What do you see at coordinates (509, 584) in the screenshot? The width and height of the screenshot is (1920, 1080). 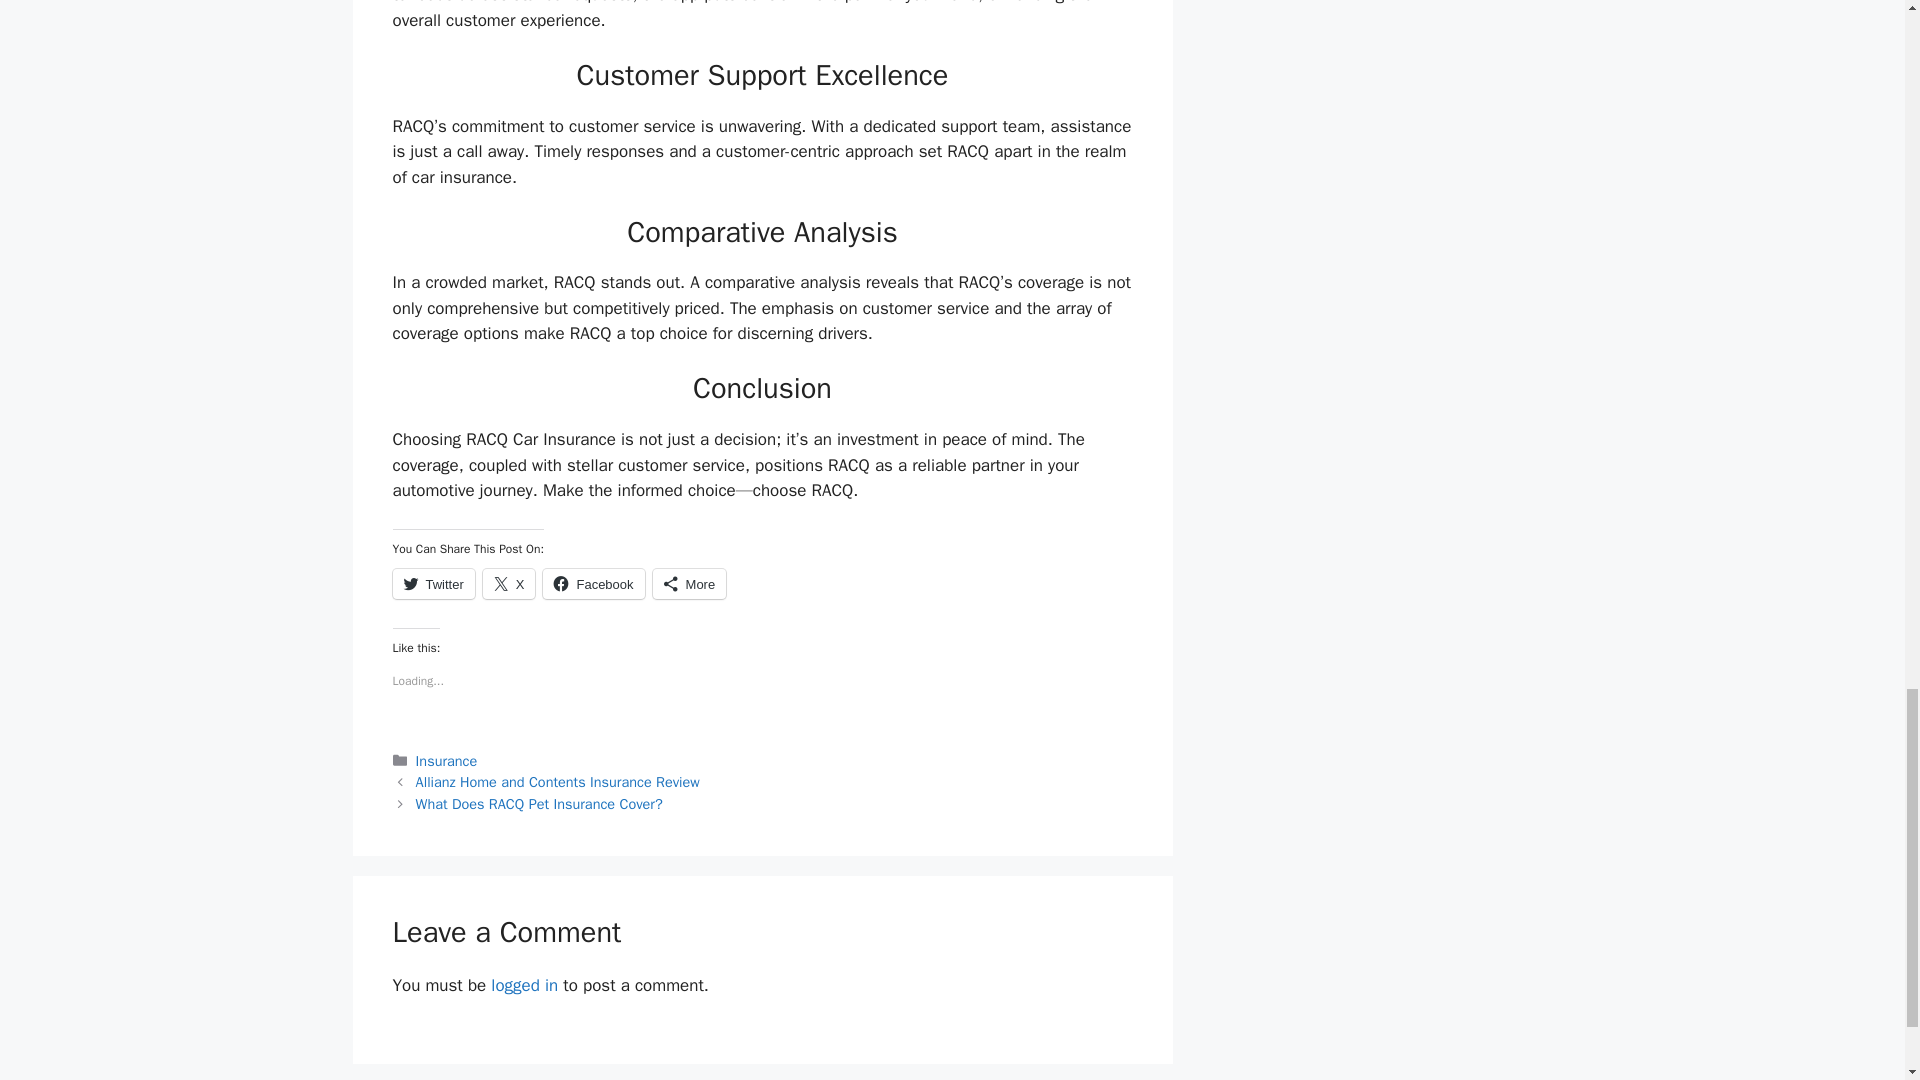 I see `X` at bounding box center [509, 584].